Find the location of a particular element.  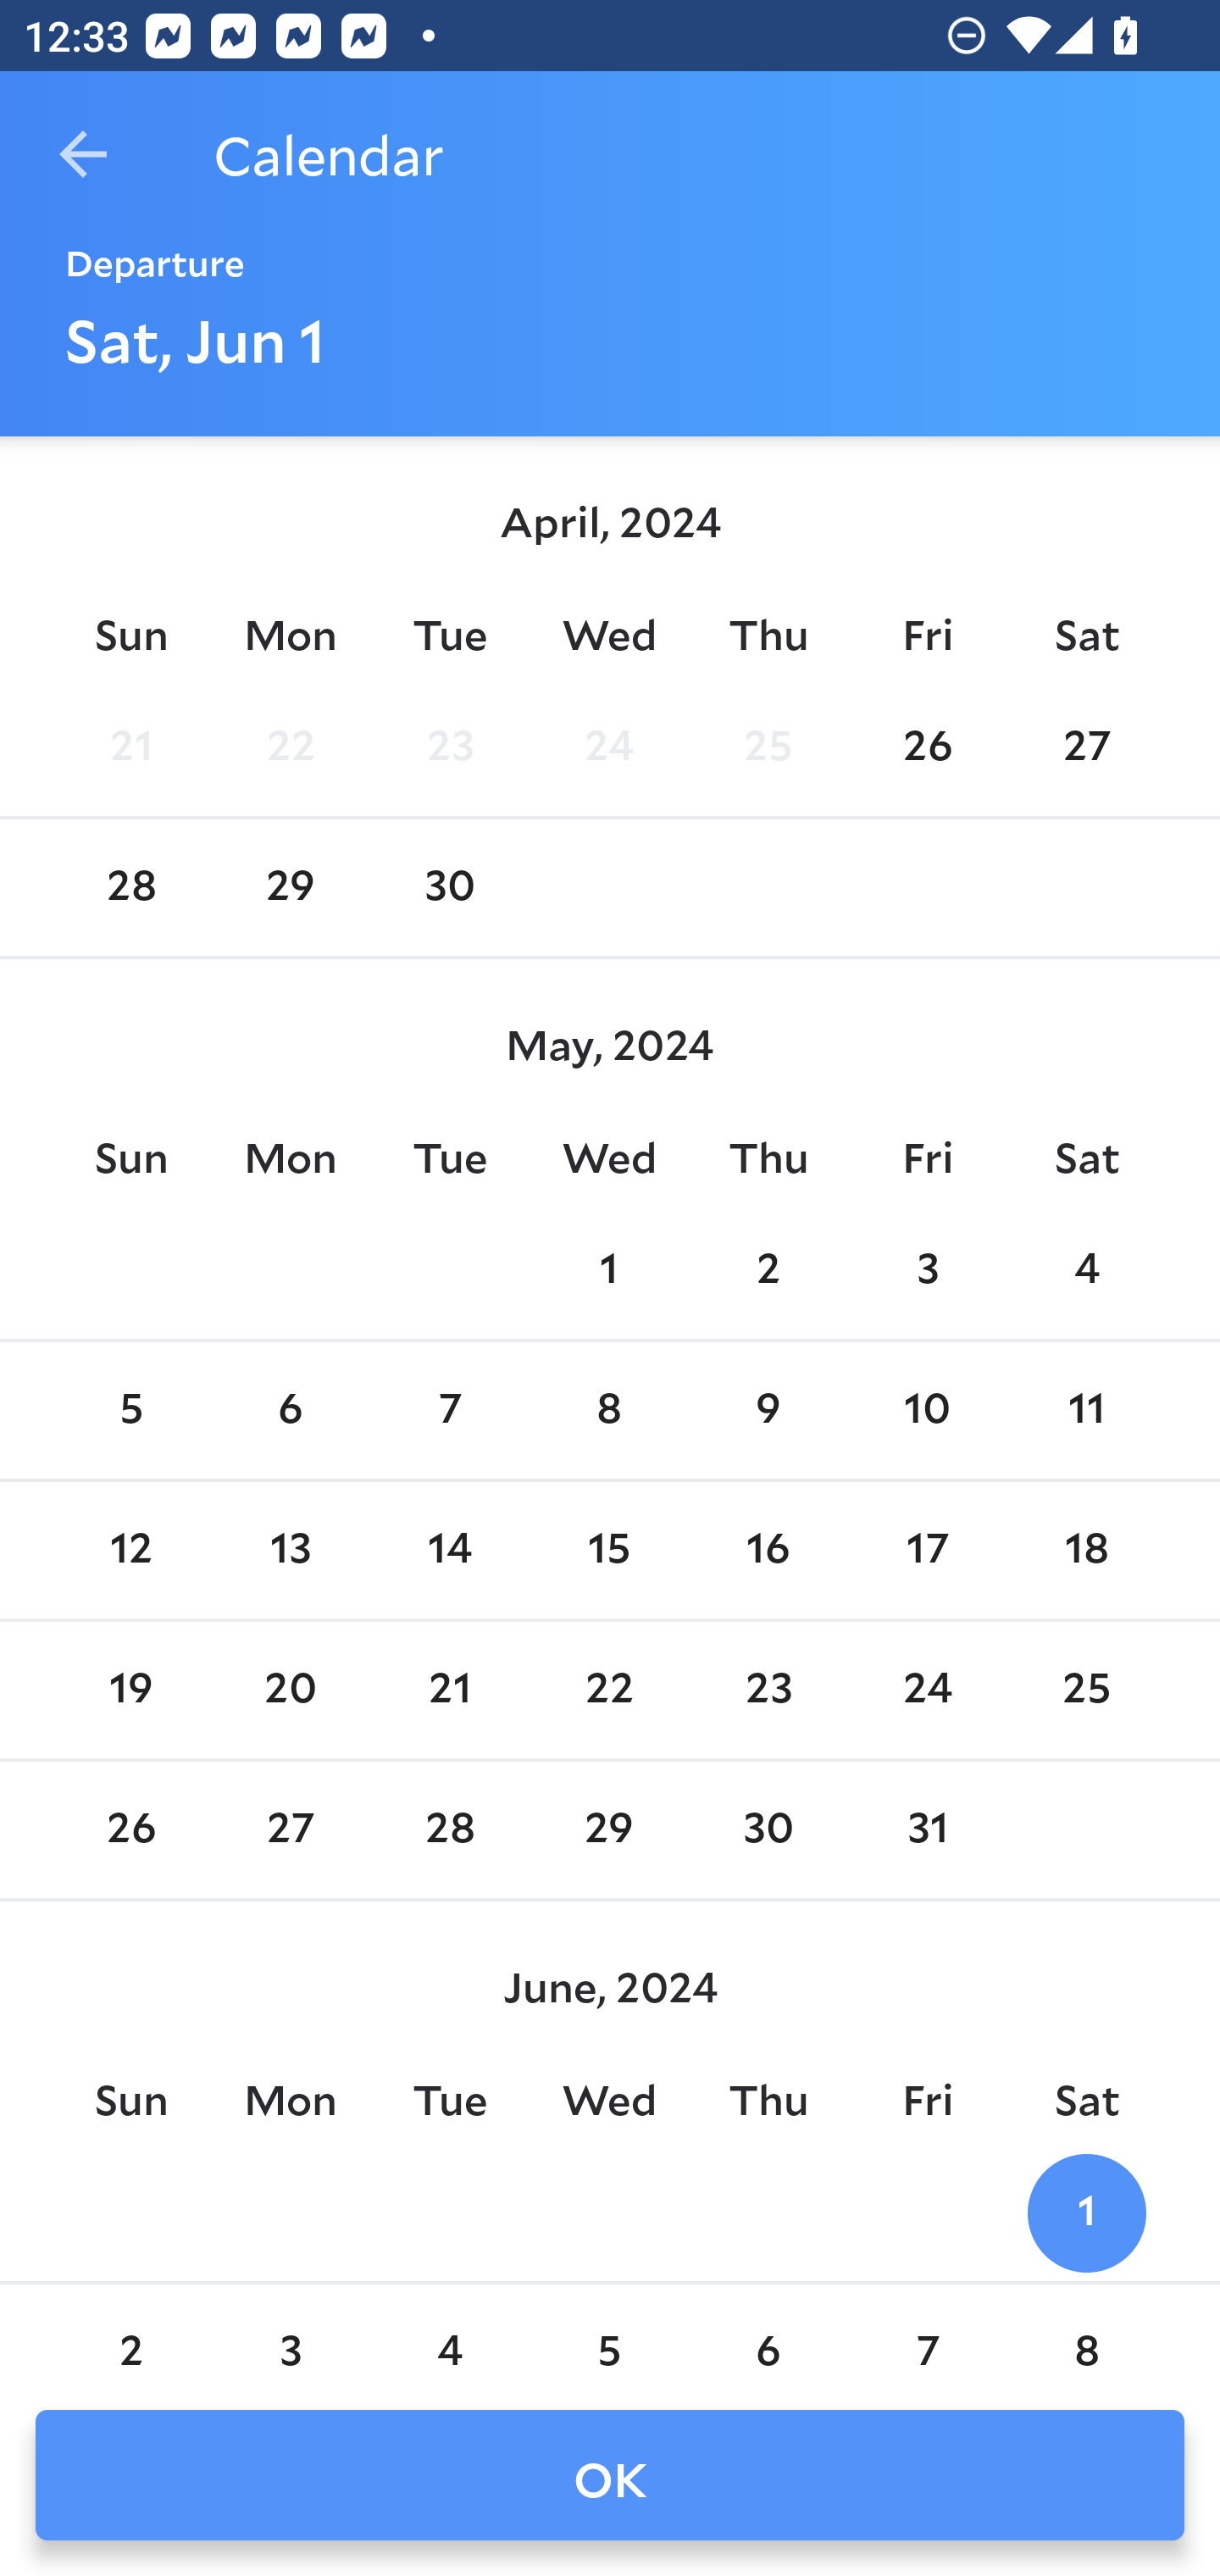

5 is located at coordinates (609, 2334).